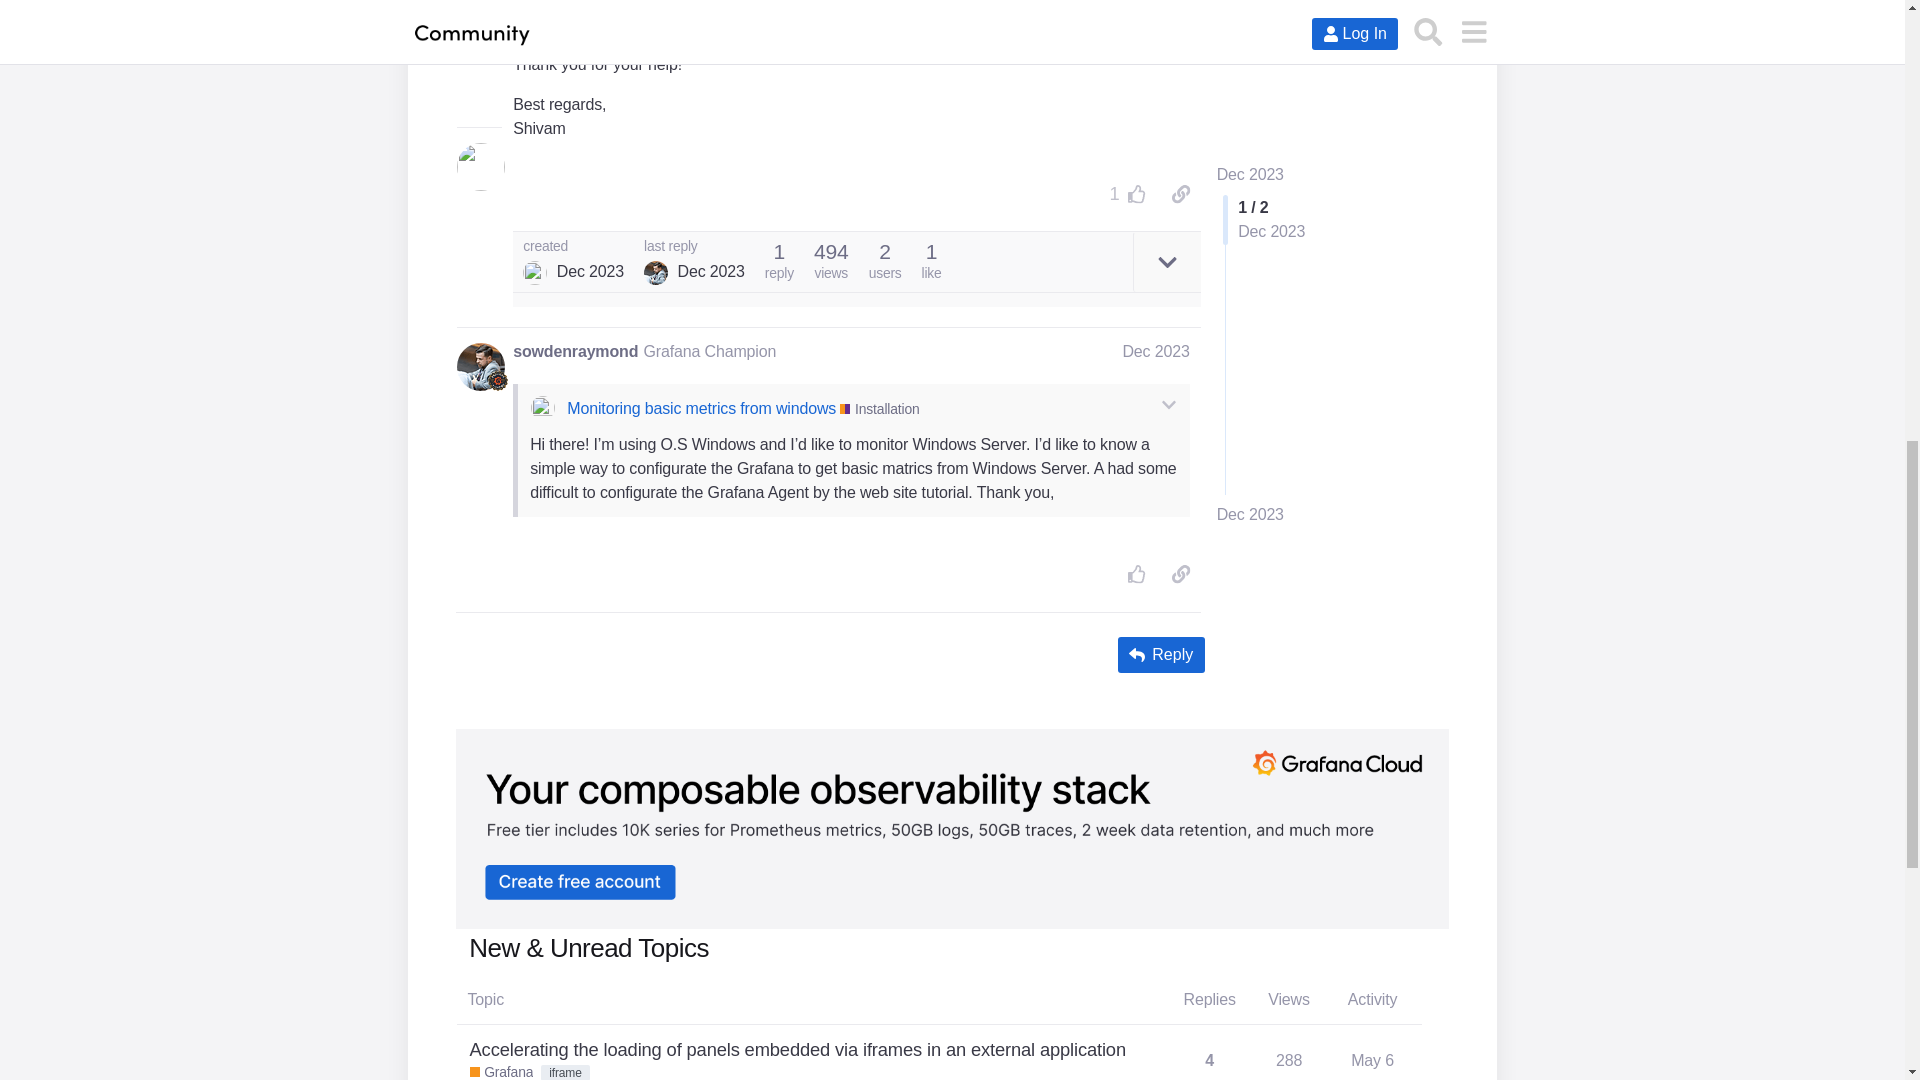 This screenshot has width=1920, height=1080. What do you see at coordinates (700, 408) in the screenshot?
I see `Monitoring basic metrics from windows` at bounding box center [700, 408].